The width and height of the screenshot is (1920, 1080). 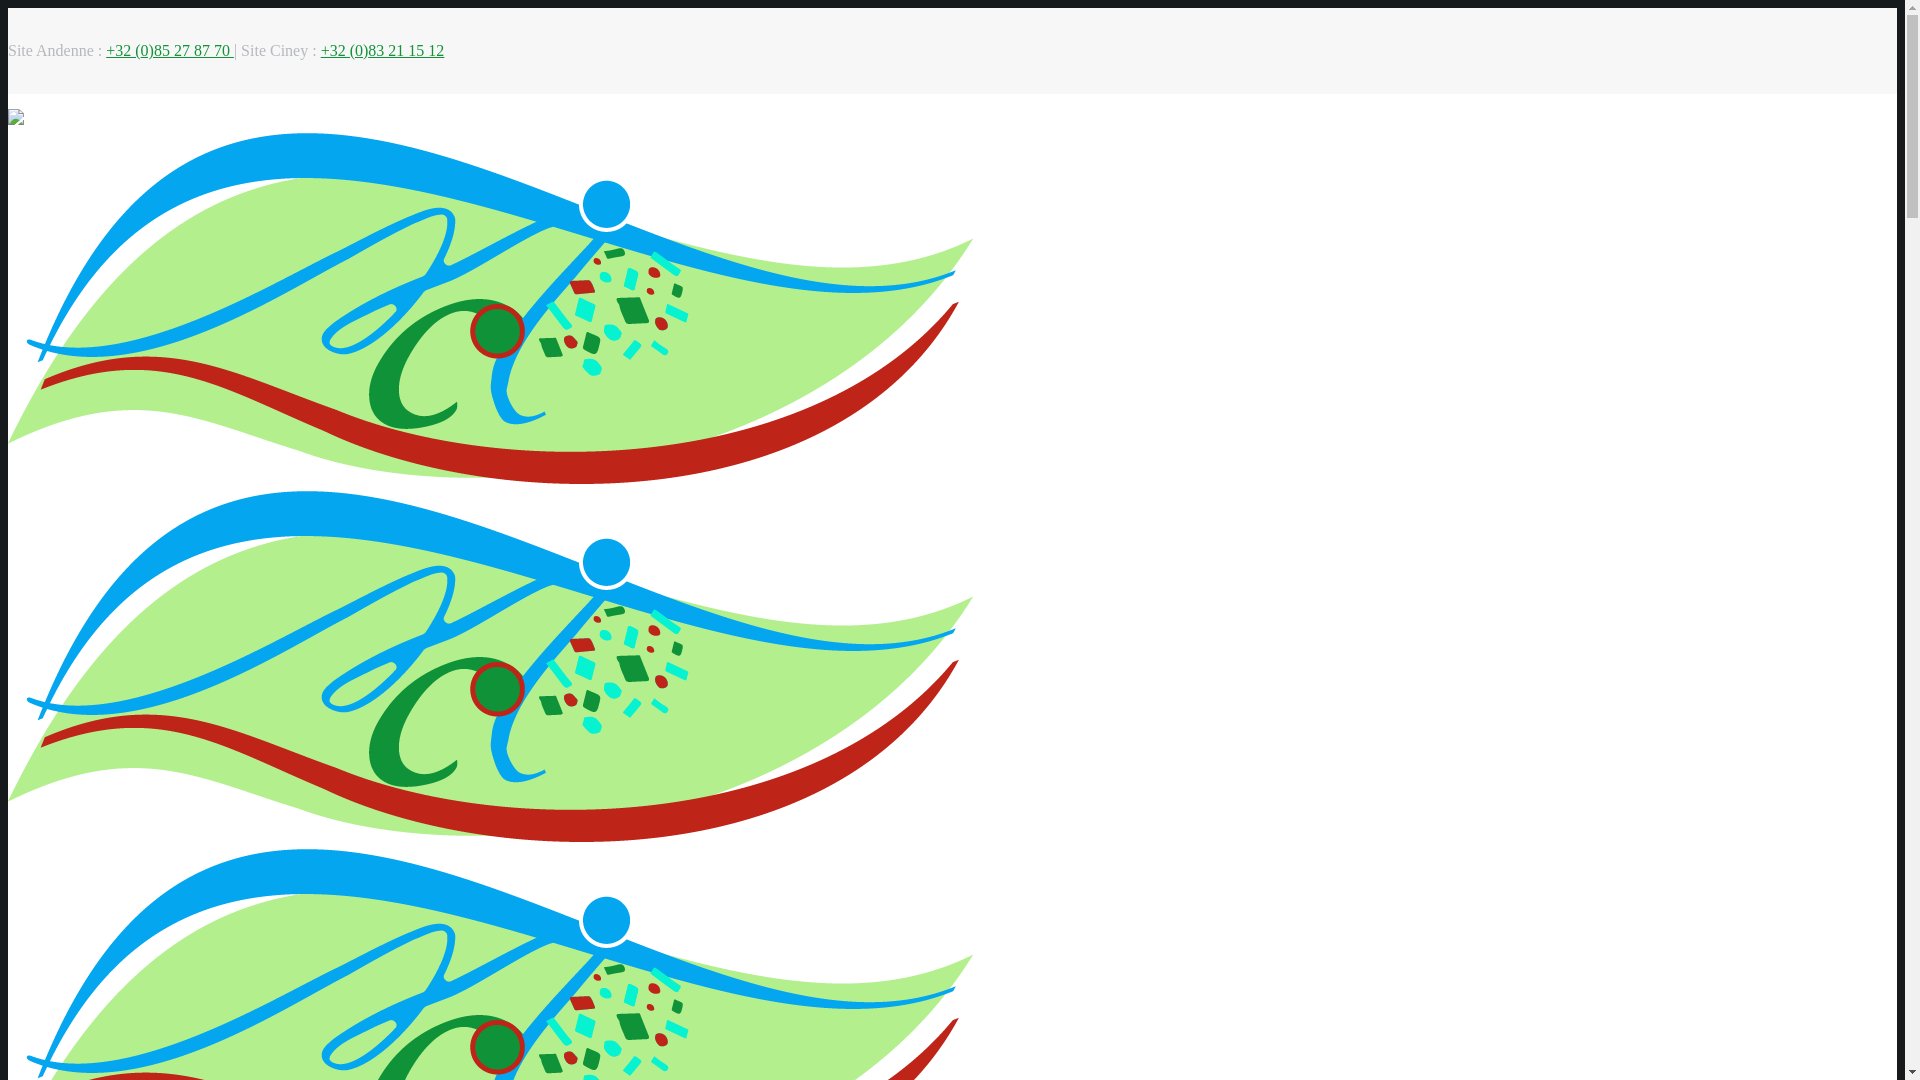 What do you see at coordinates (170, 50) in the screenshot?
I see `+32 (0)85 27 87 70` at bounding box center [170, 50].